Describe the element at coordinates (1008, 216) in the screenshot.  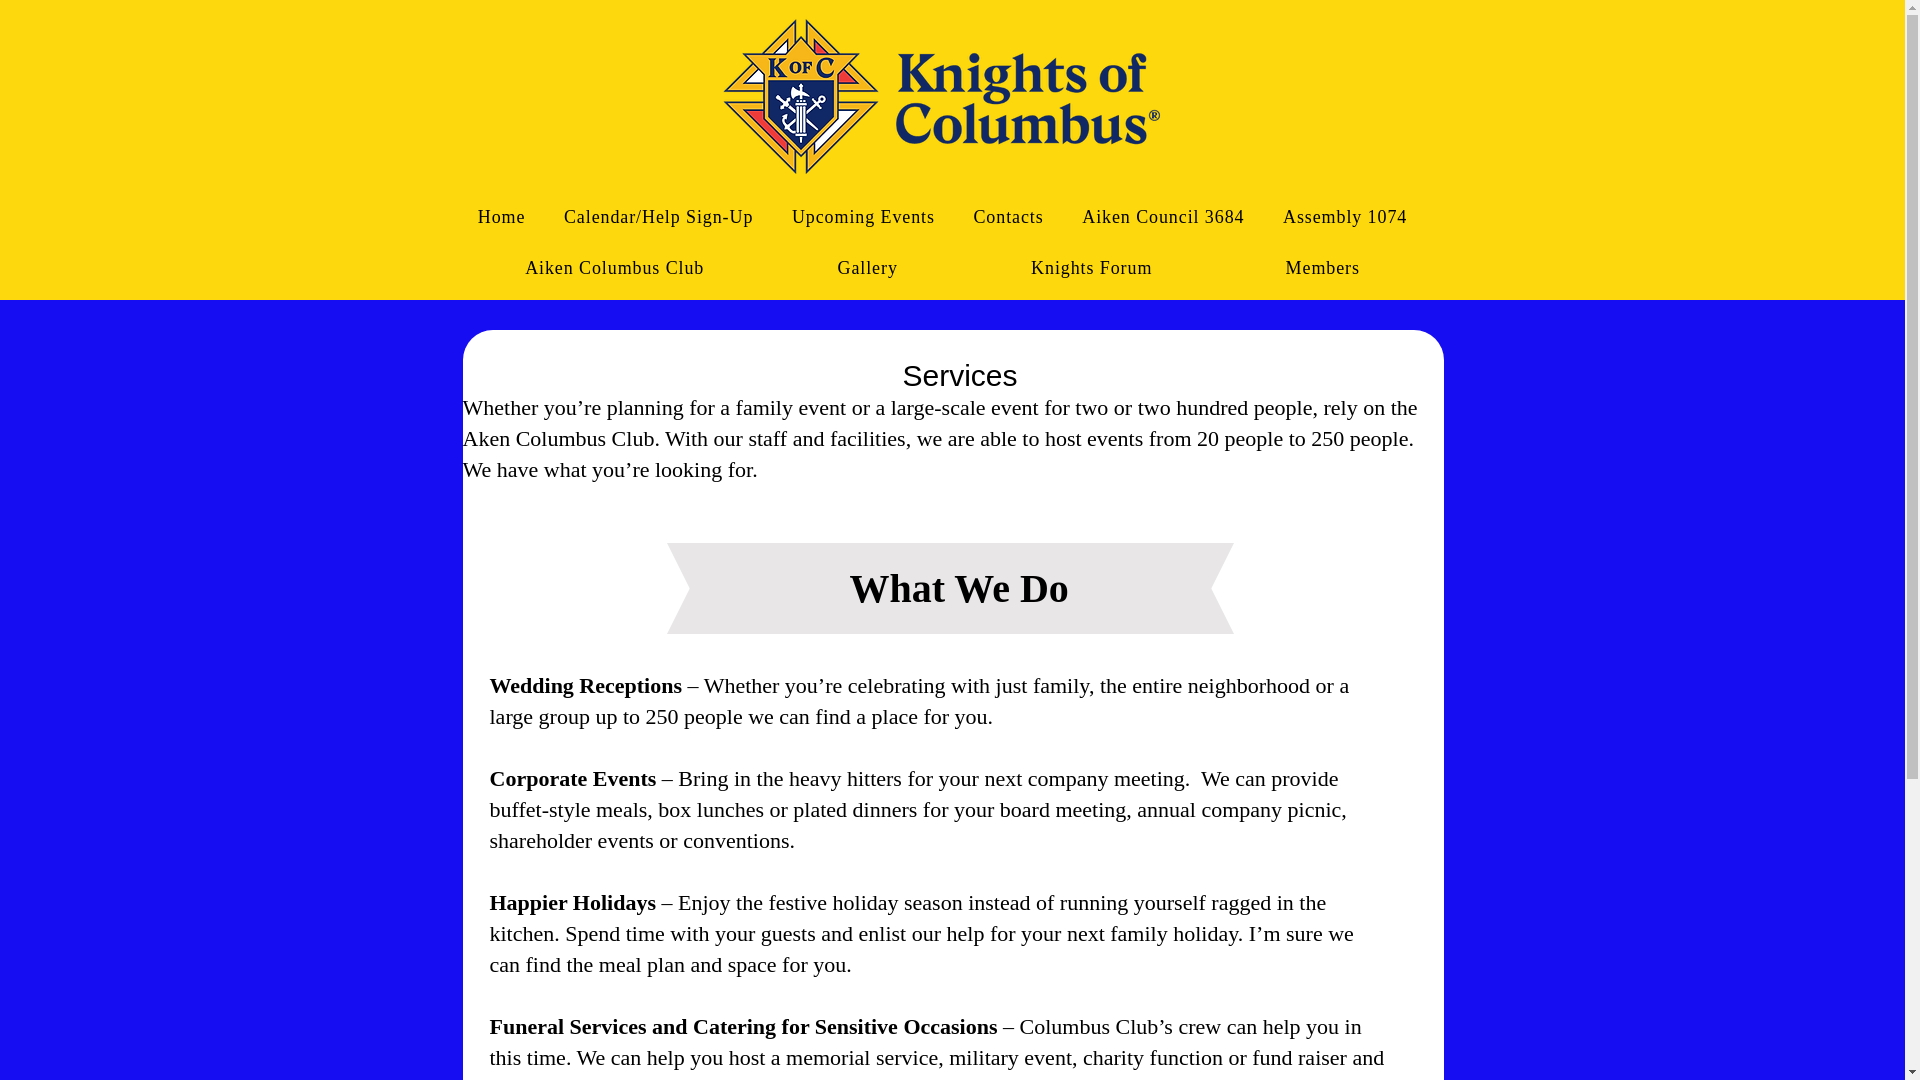
I see `Contacts` at that location.